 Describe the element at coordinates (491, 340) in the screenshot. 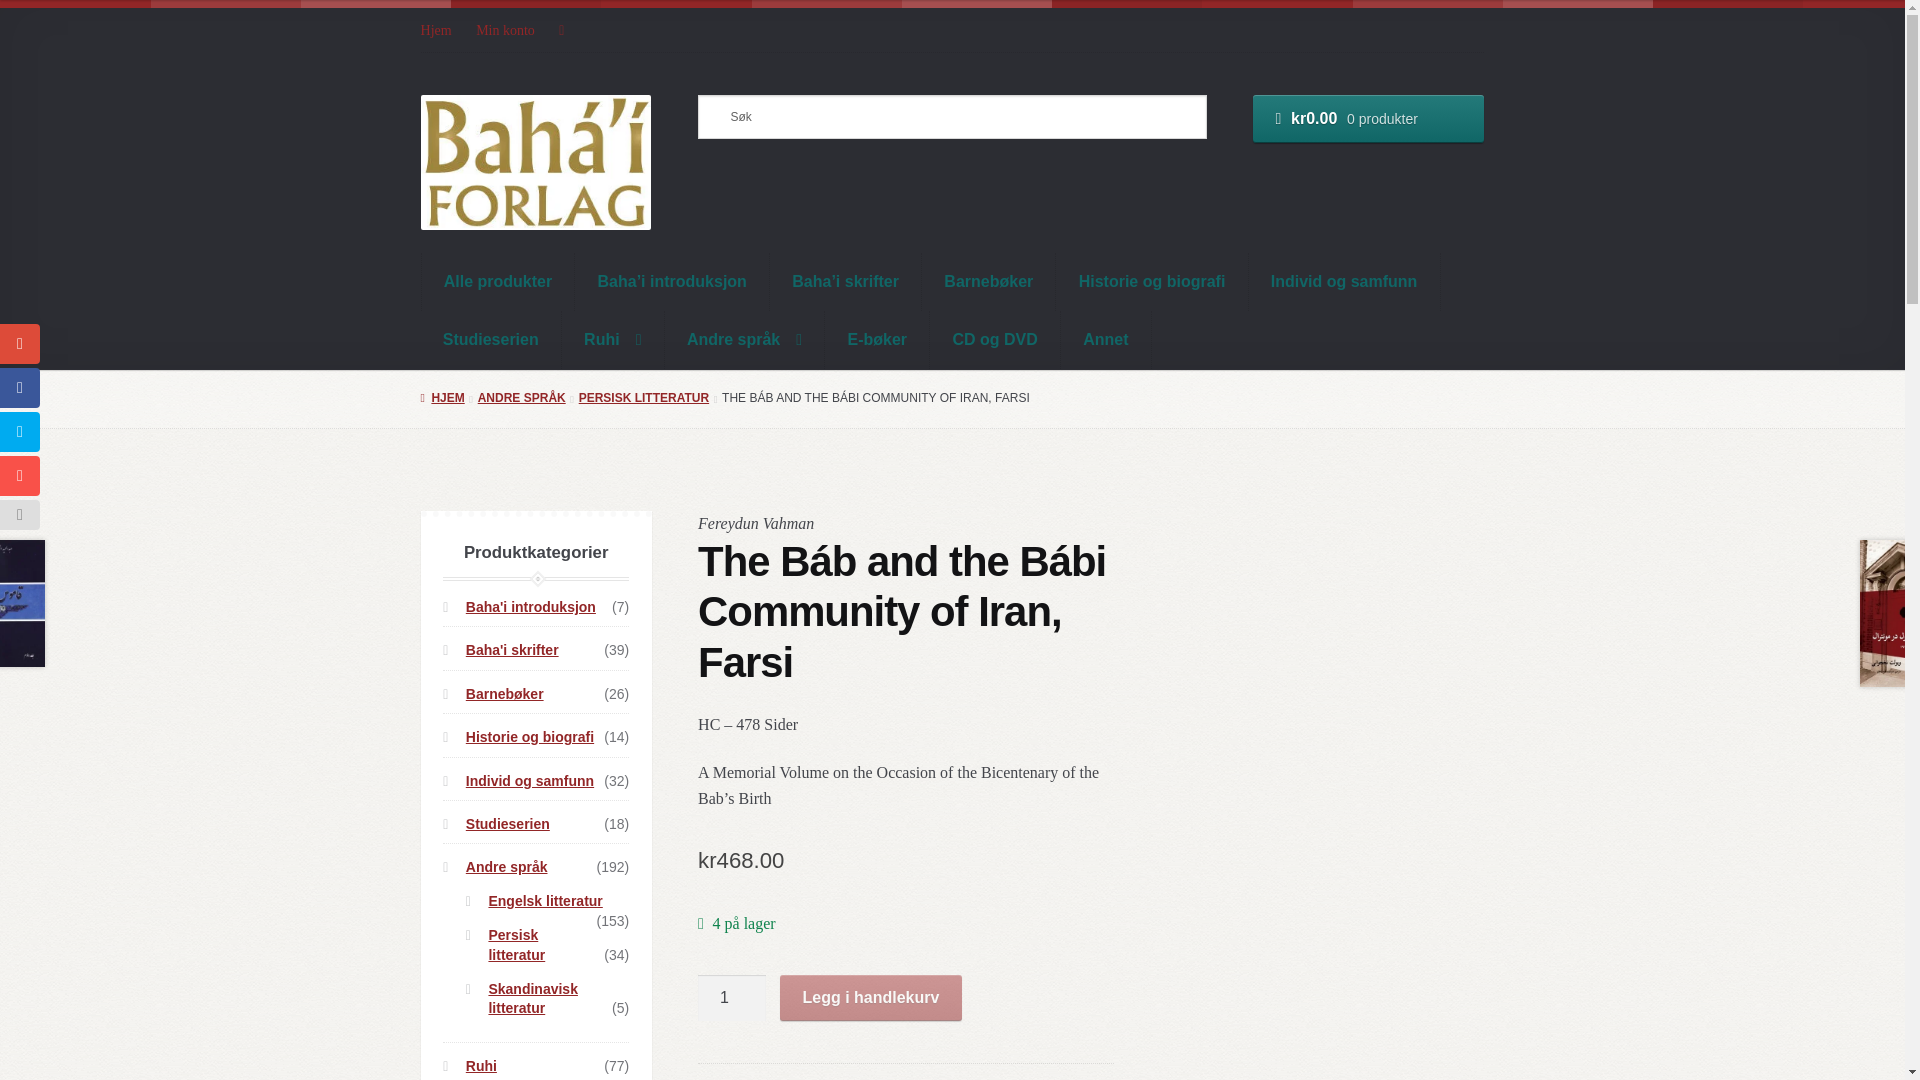

I see `Studieserien` at that location.